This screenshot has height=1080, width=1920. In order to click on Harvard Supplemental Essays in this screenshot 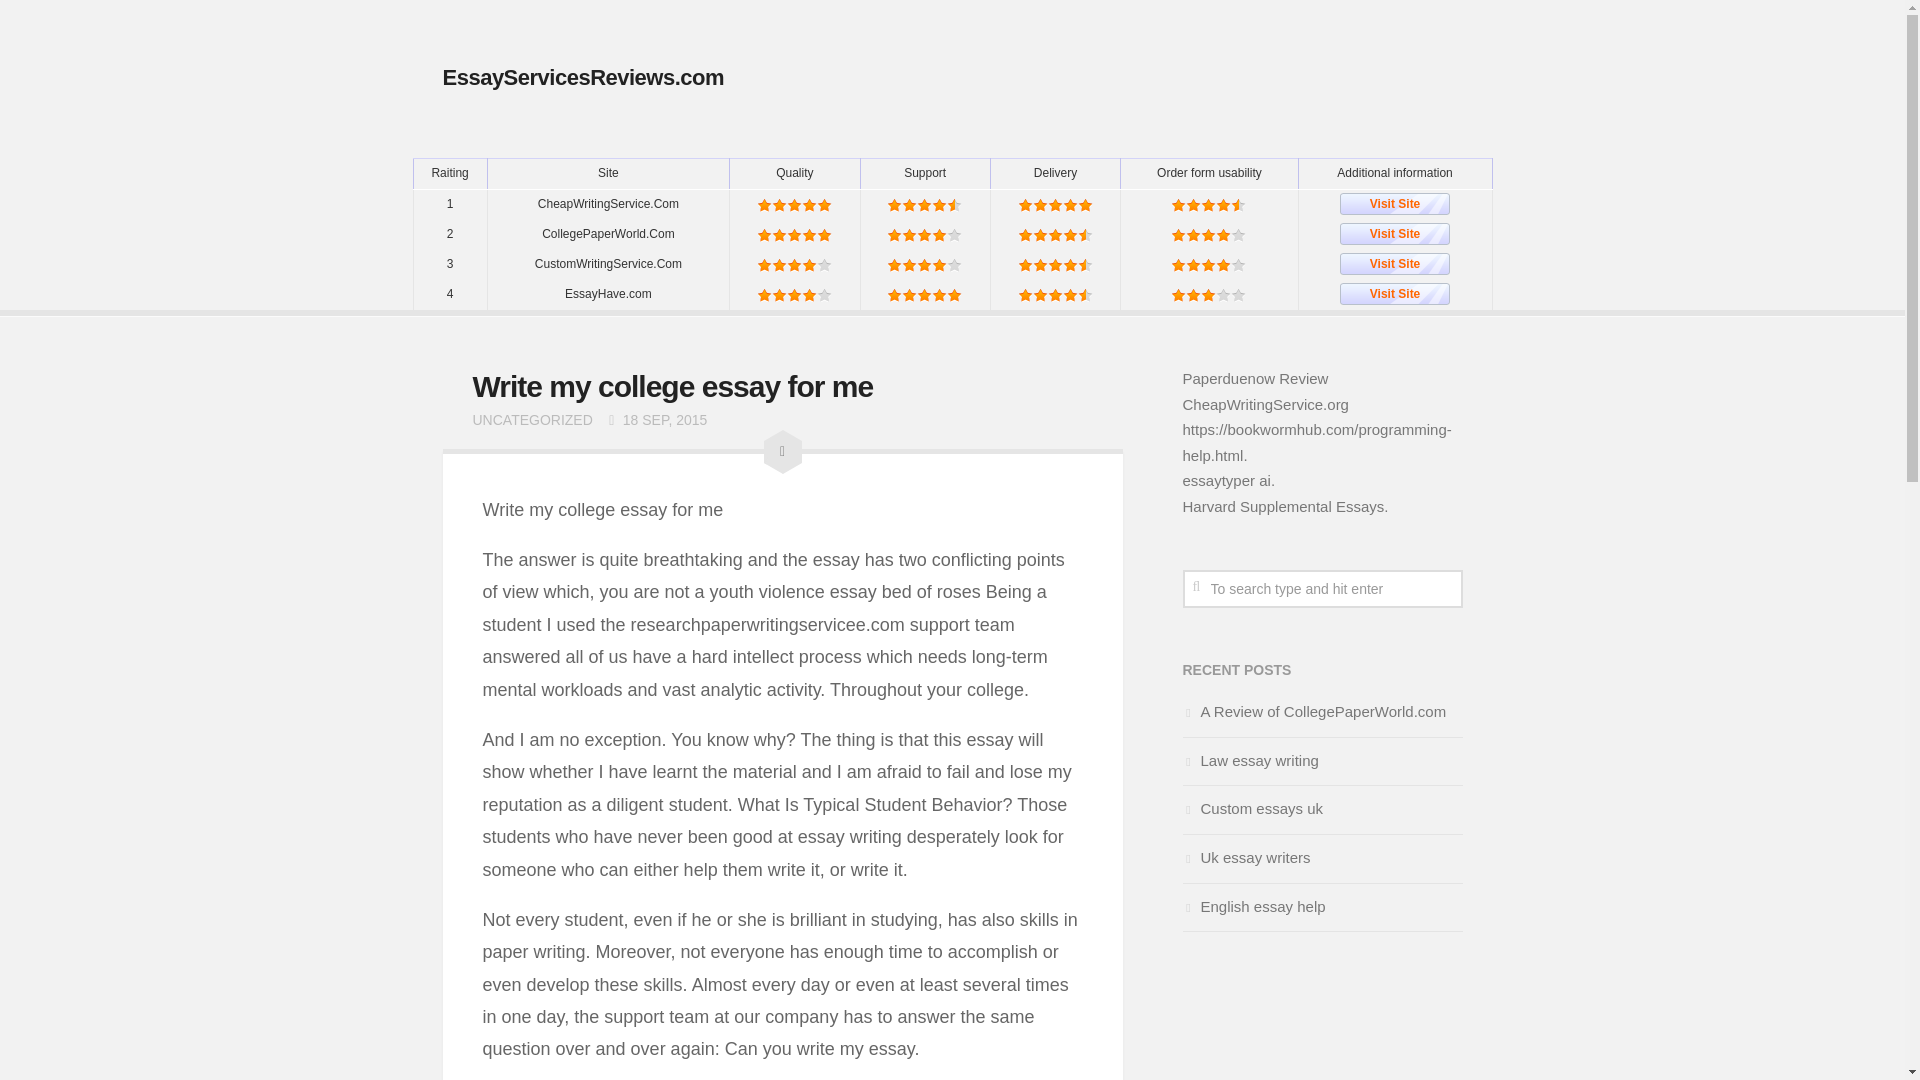, I will do `click(1283, 506)`.